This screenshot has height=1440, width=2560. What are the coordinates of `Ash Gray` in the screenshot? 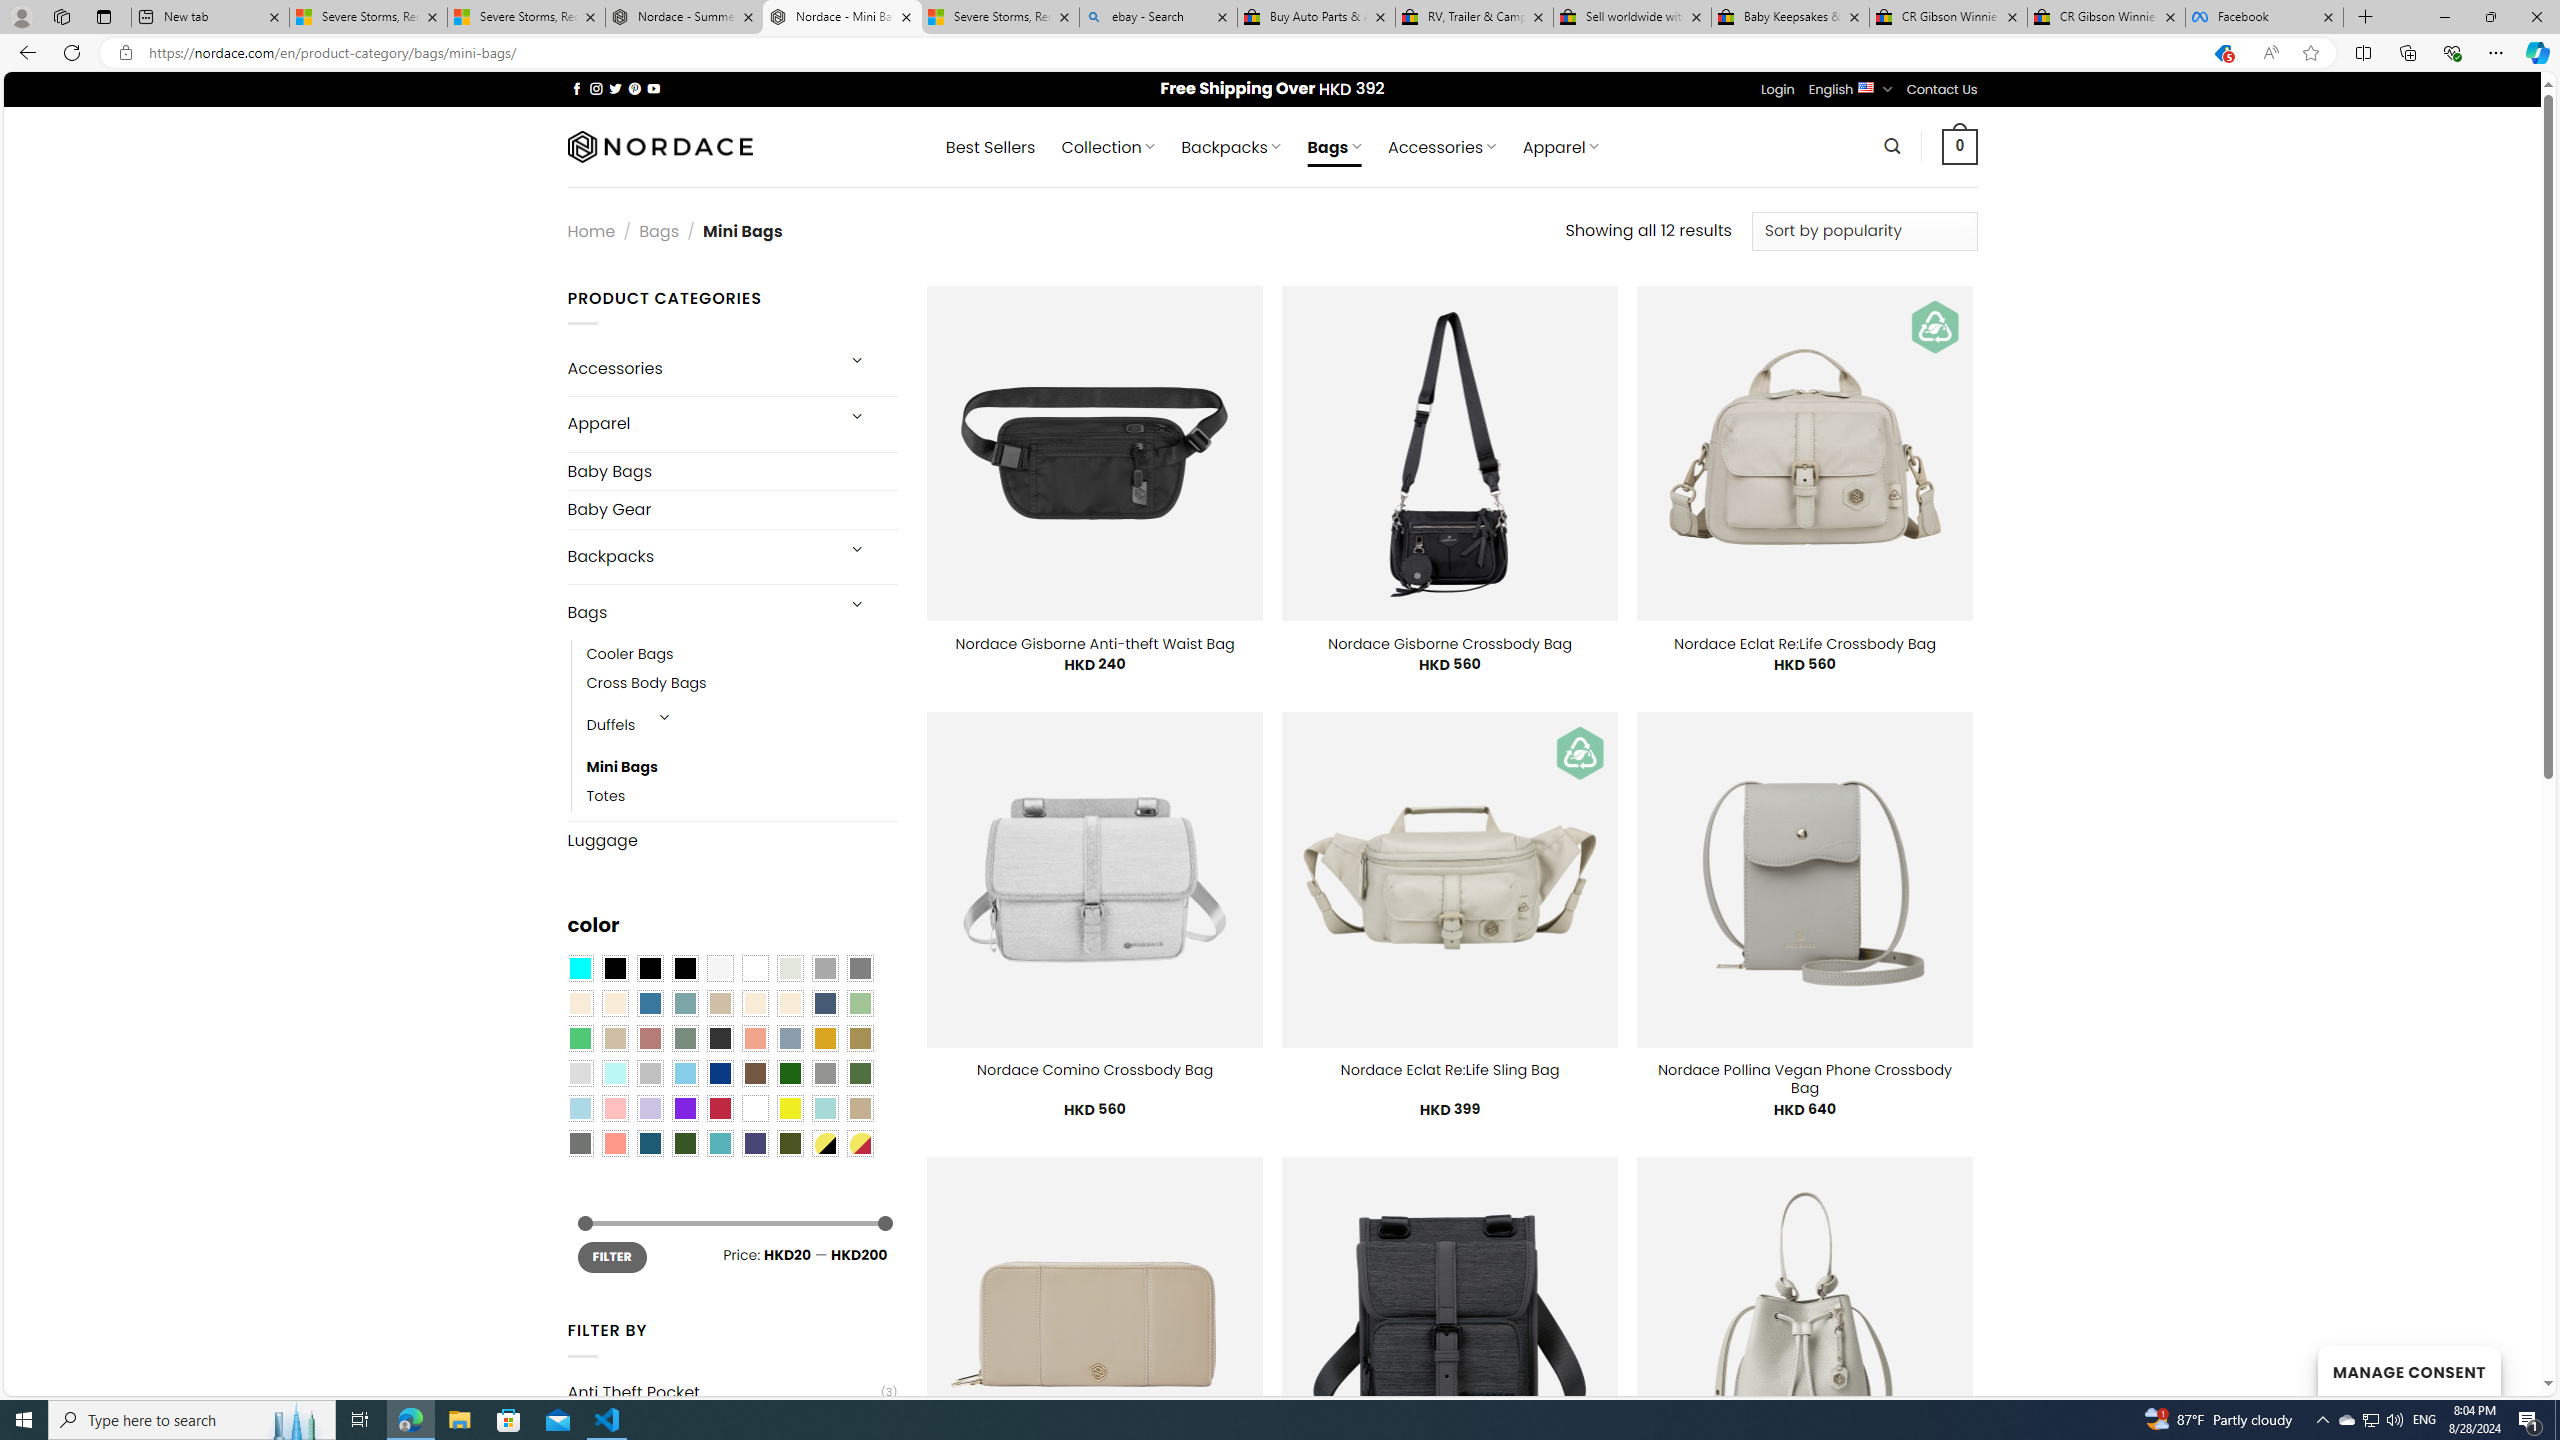 It's located at (790, 969).